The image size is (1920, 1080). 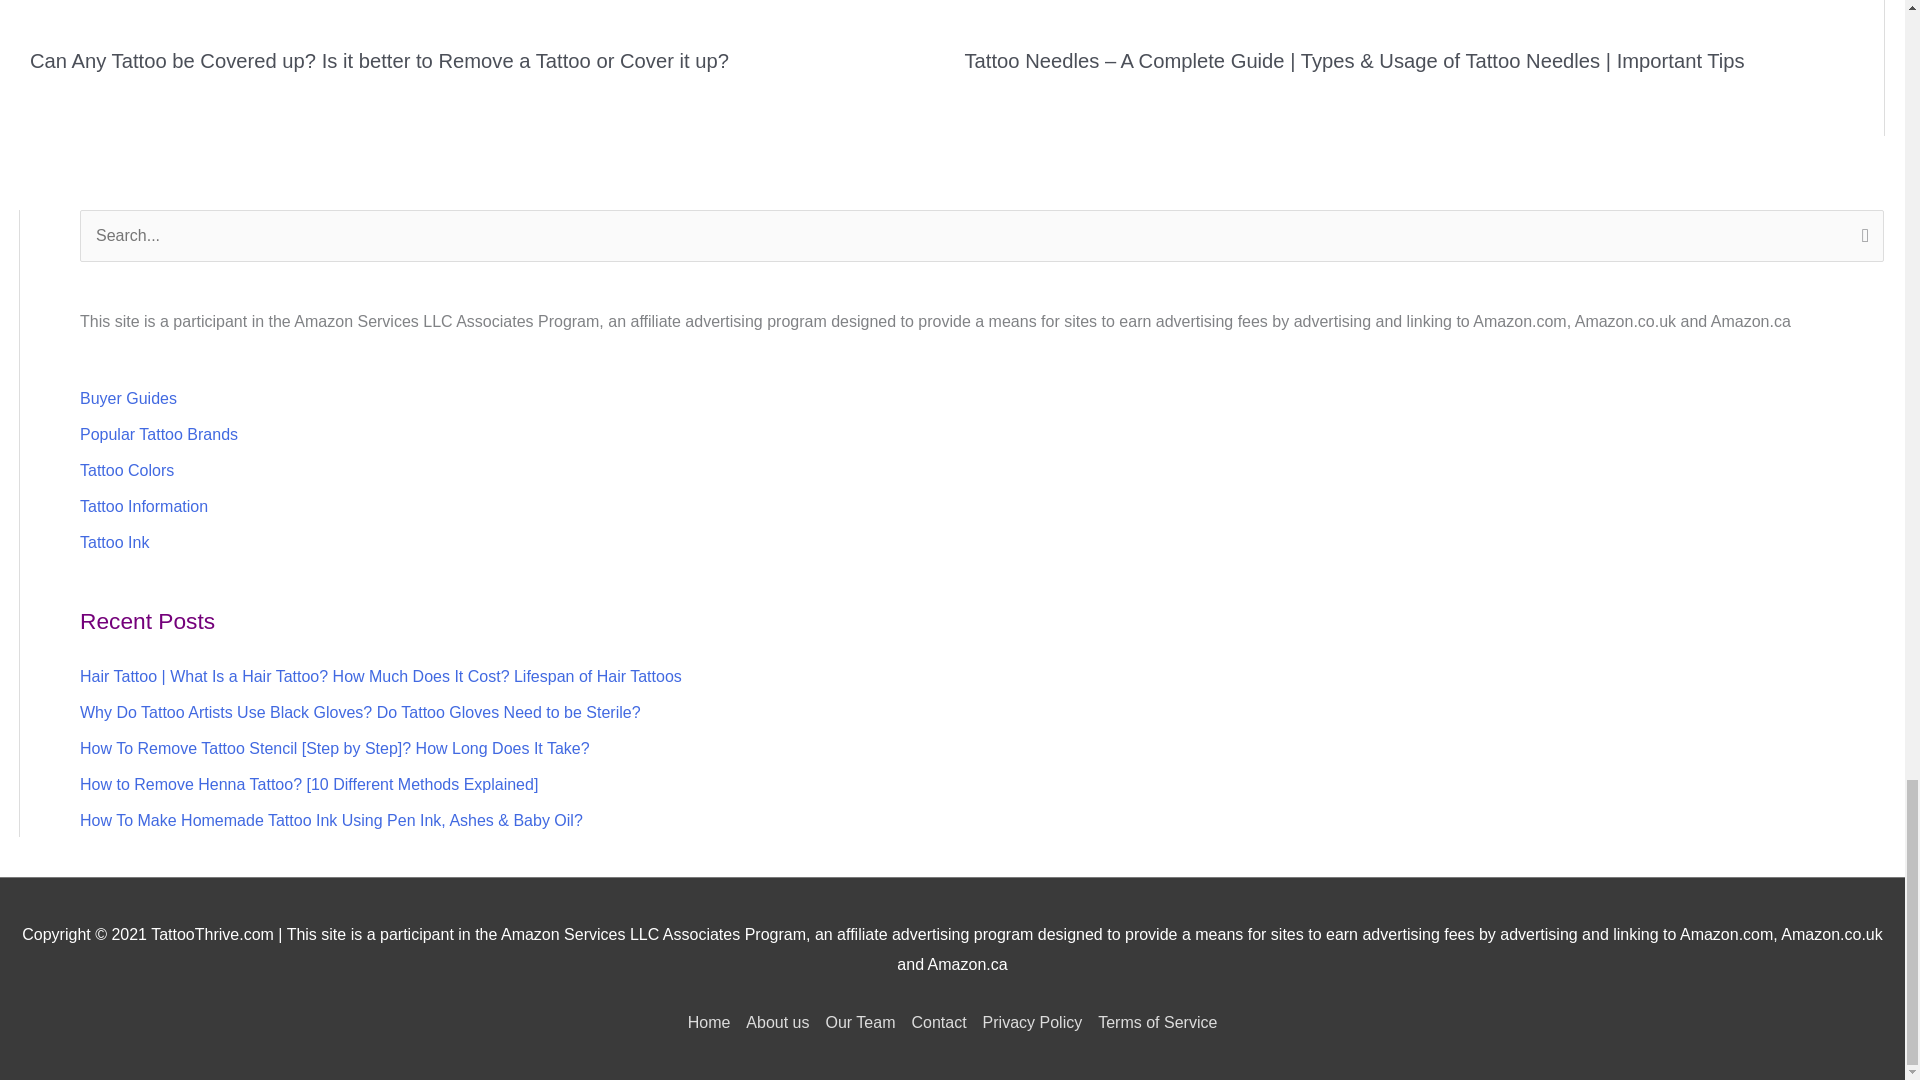 I want to click on Home, so click(x=713, y=1022).